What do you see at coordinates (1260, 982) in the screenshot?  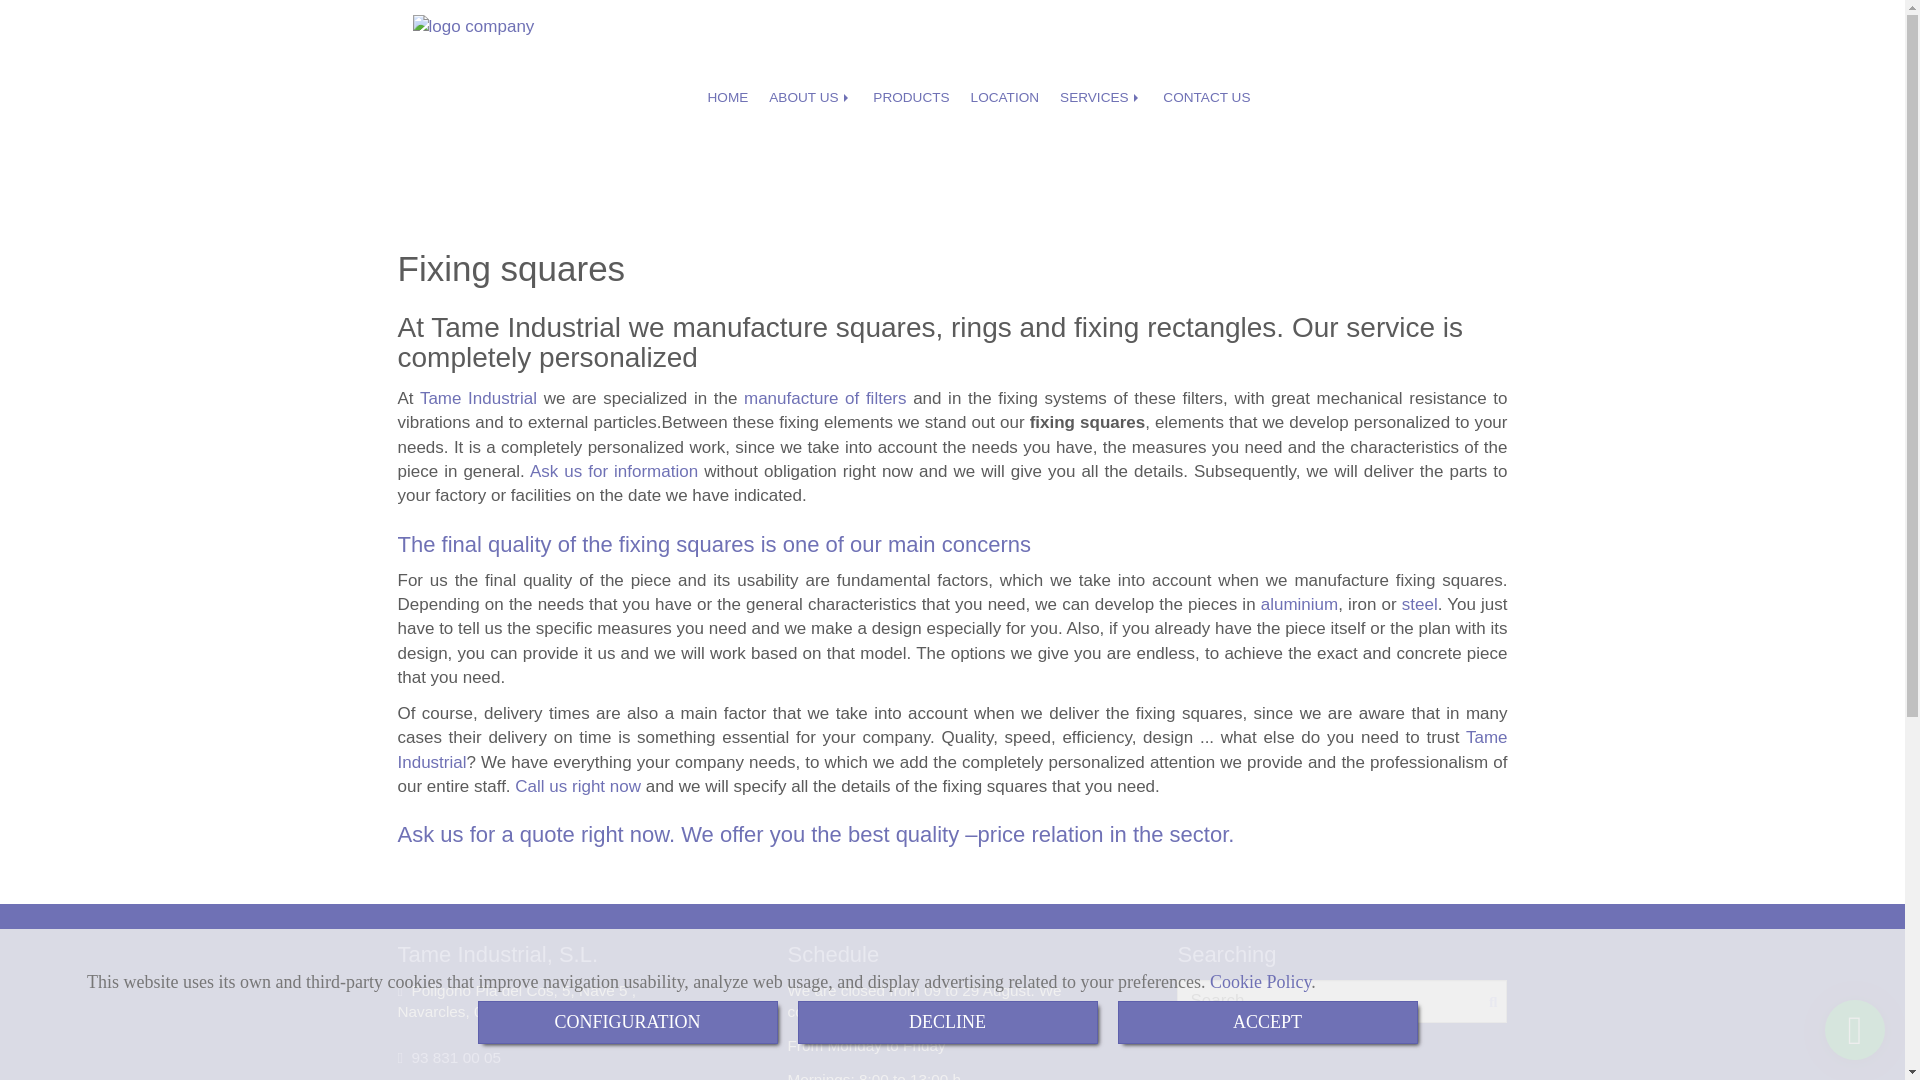 I see `Cookie Policy` at bounding box center [1260, 982].